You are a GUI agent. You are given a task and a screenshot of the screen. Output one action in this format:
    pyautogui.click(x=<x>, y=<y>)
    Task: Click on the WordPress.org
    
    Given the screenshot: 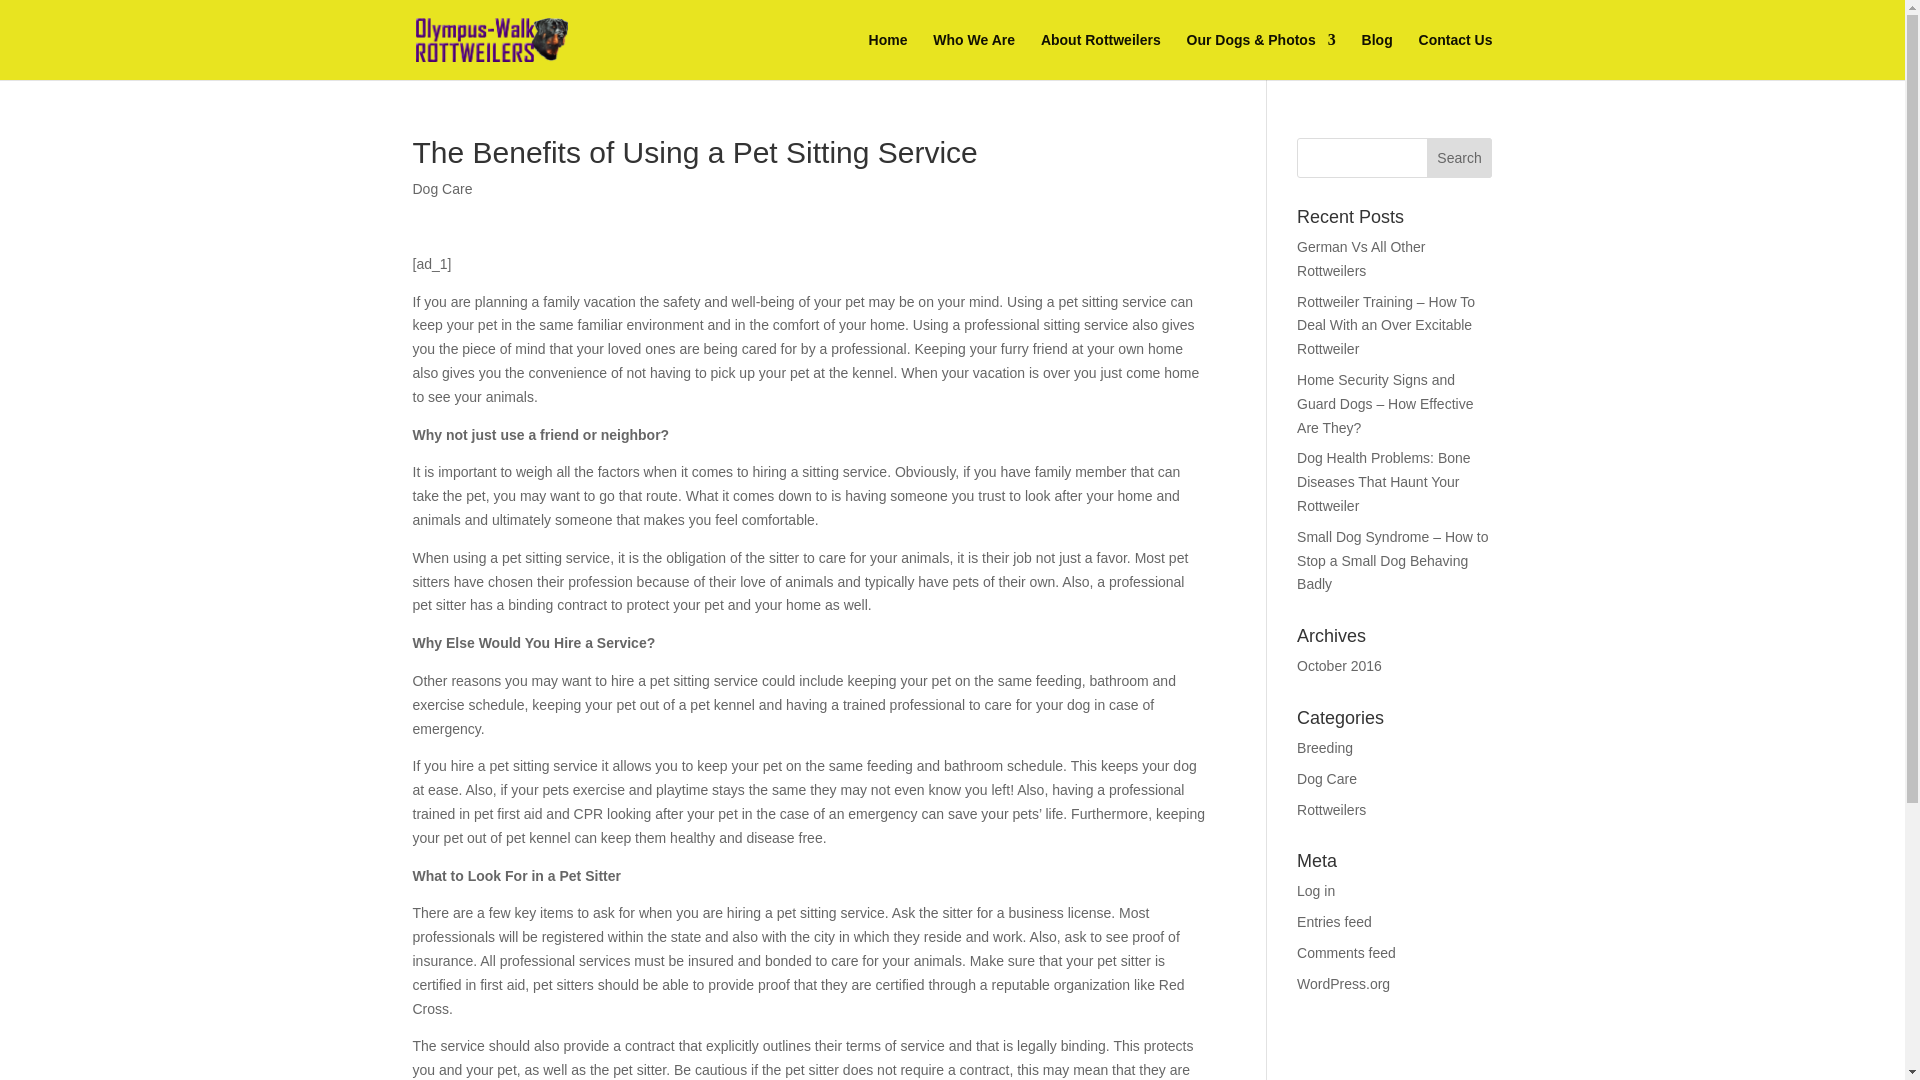 What is the action you would take?
    pyautogui.click(x=1344, y=984)
    